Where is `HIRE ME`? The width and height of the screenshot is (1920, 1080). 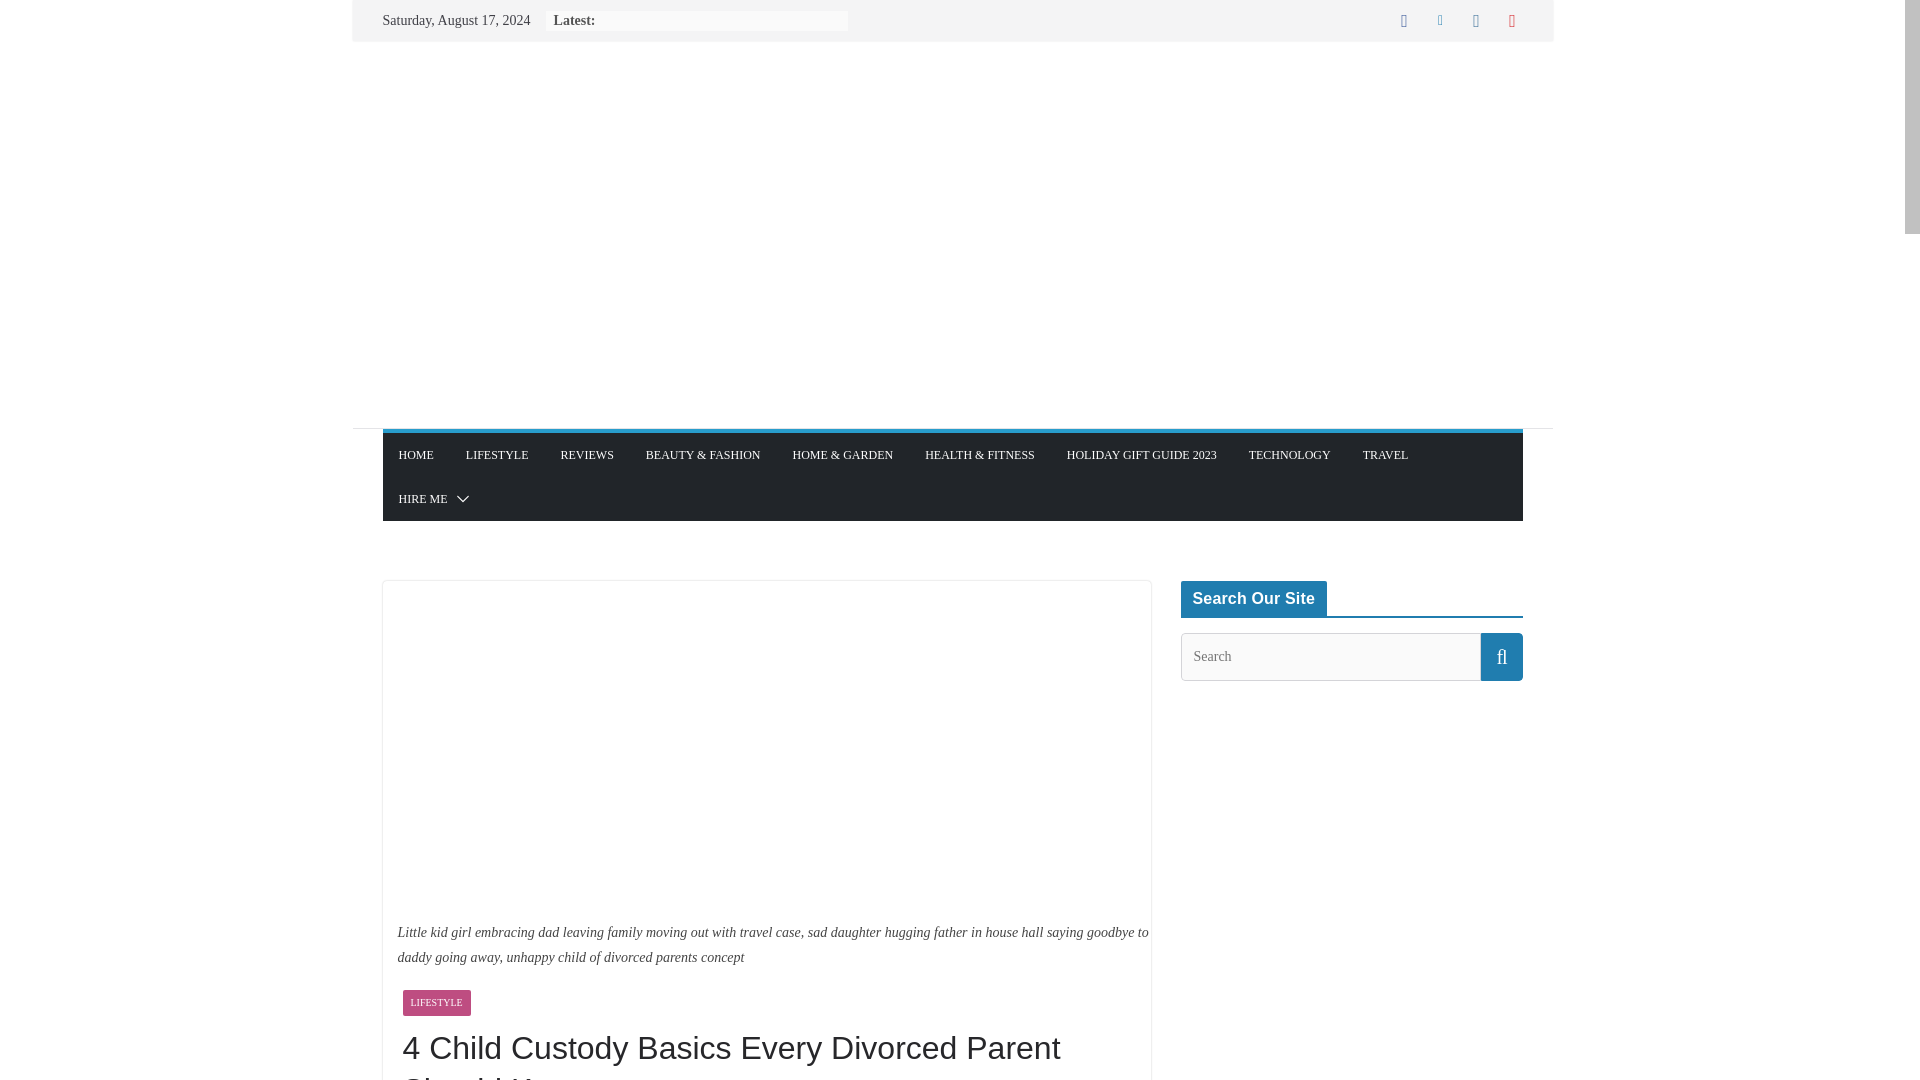 HIRE ME is located at coordinates (422, 498).